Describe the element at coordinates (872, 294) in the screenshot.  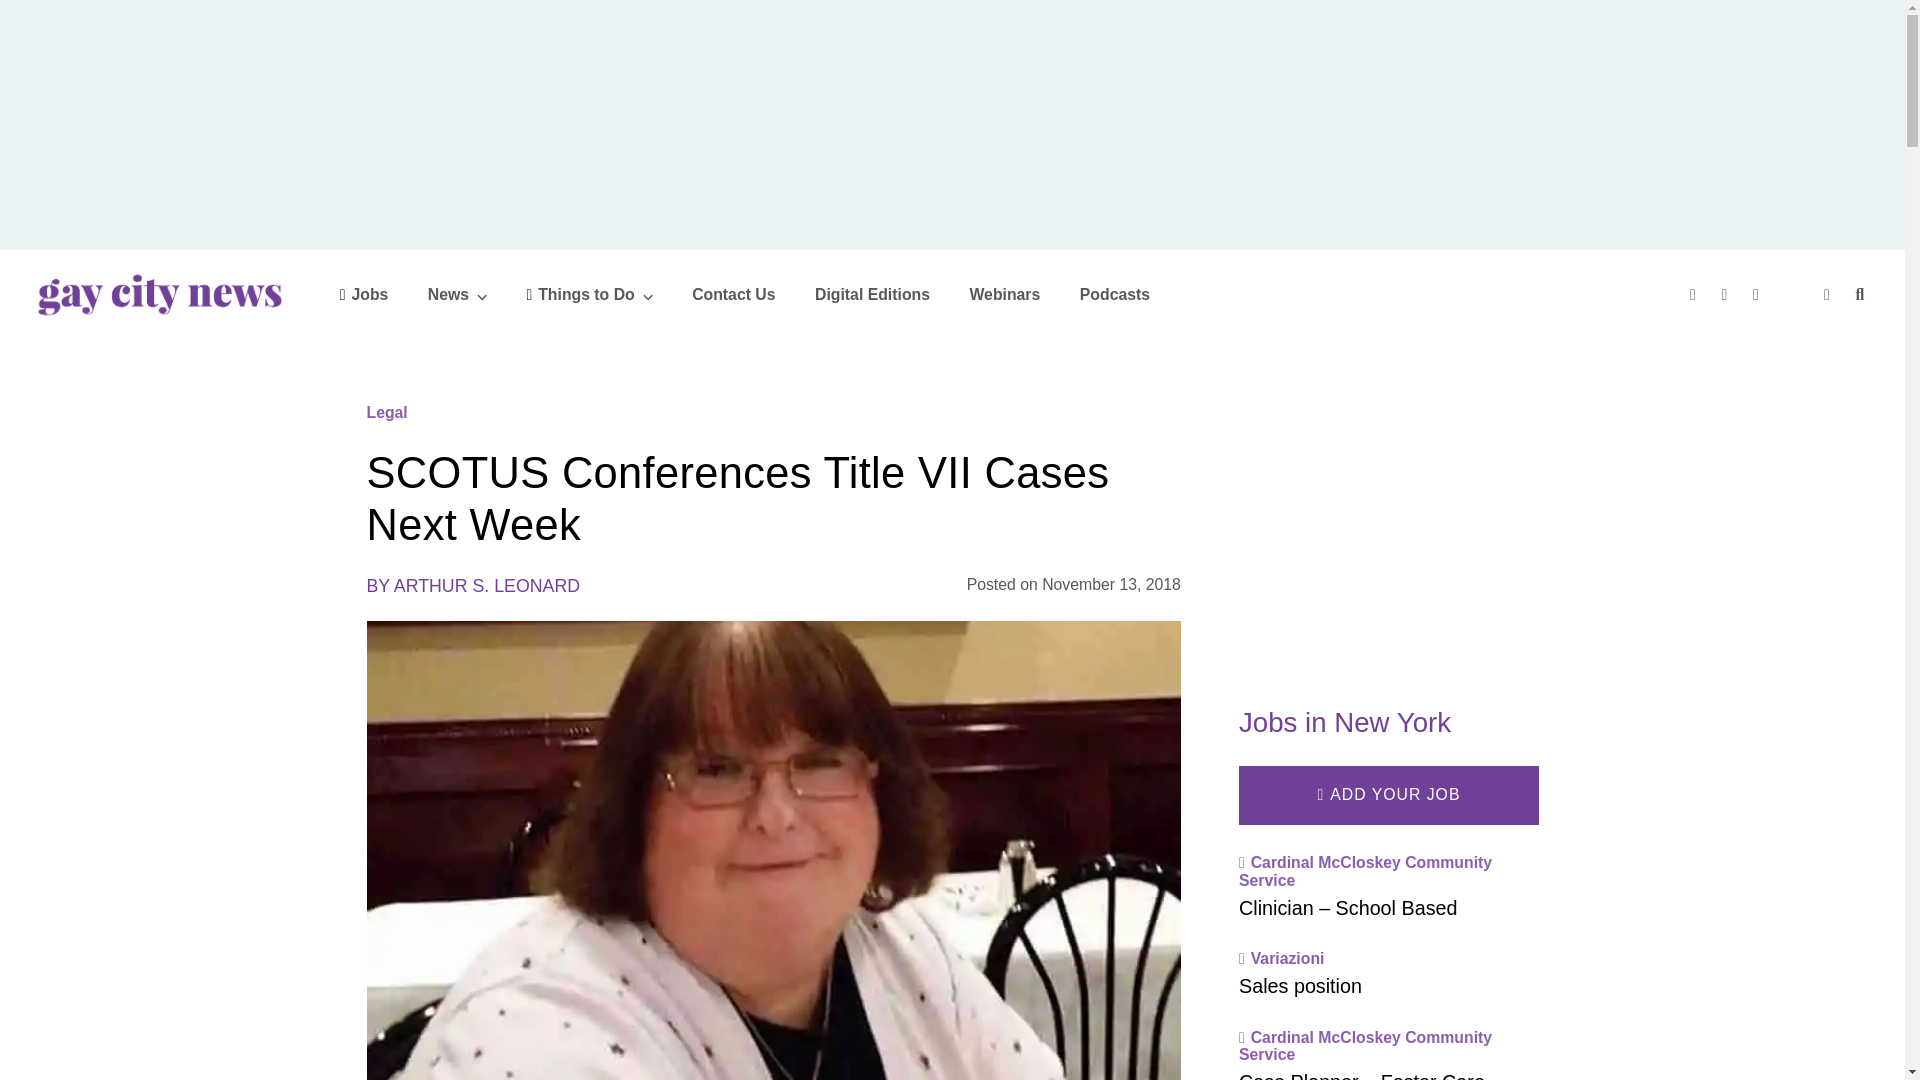
I see `Digital Editions` at that location.